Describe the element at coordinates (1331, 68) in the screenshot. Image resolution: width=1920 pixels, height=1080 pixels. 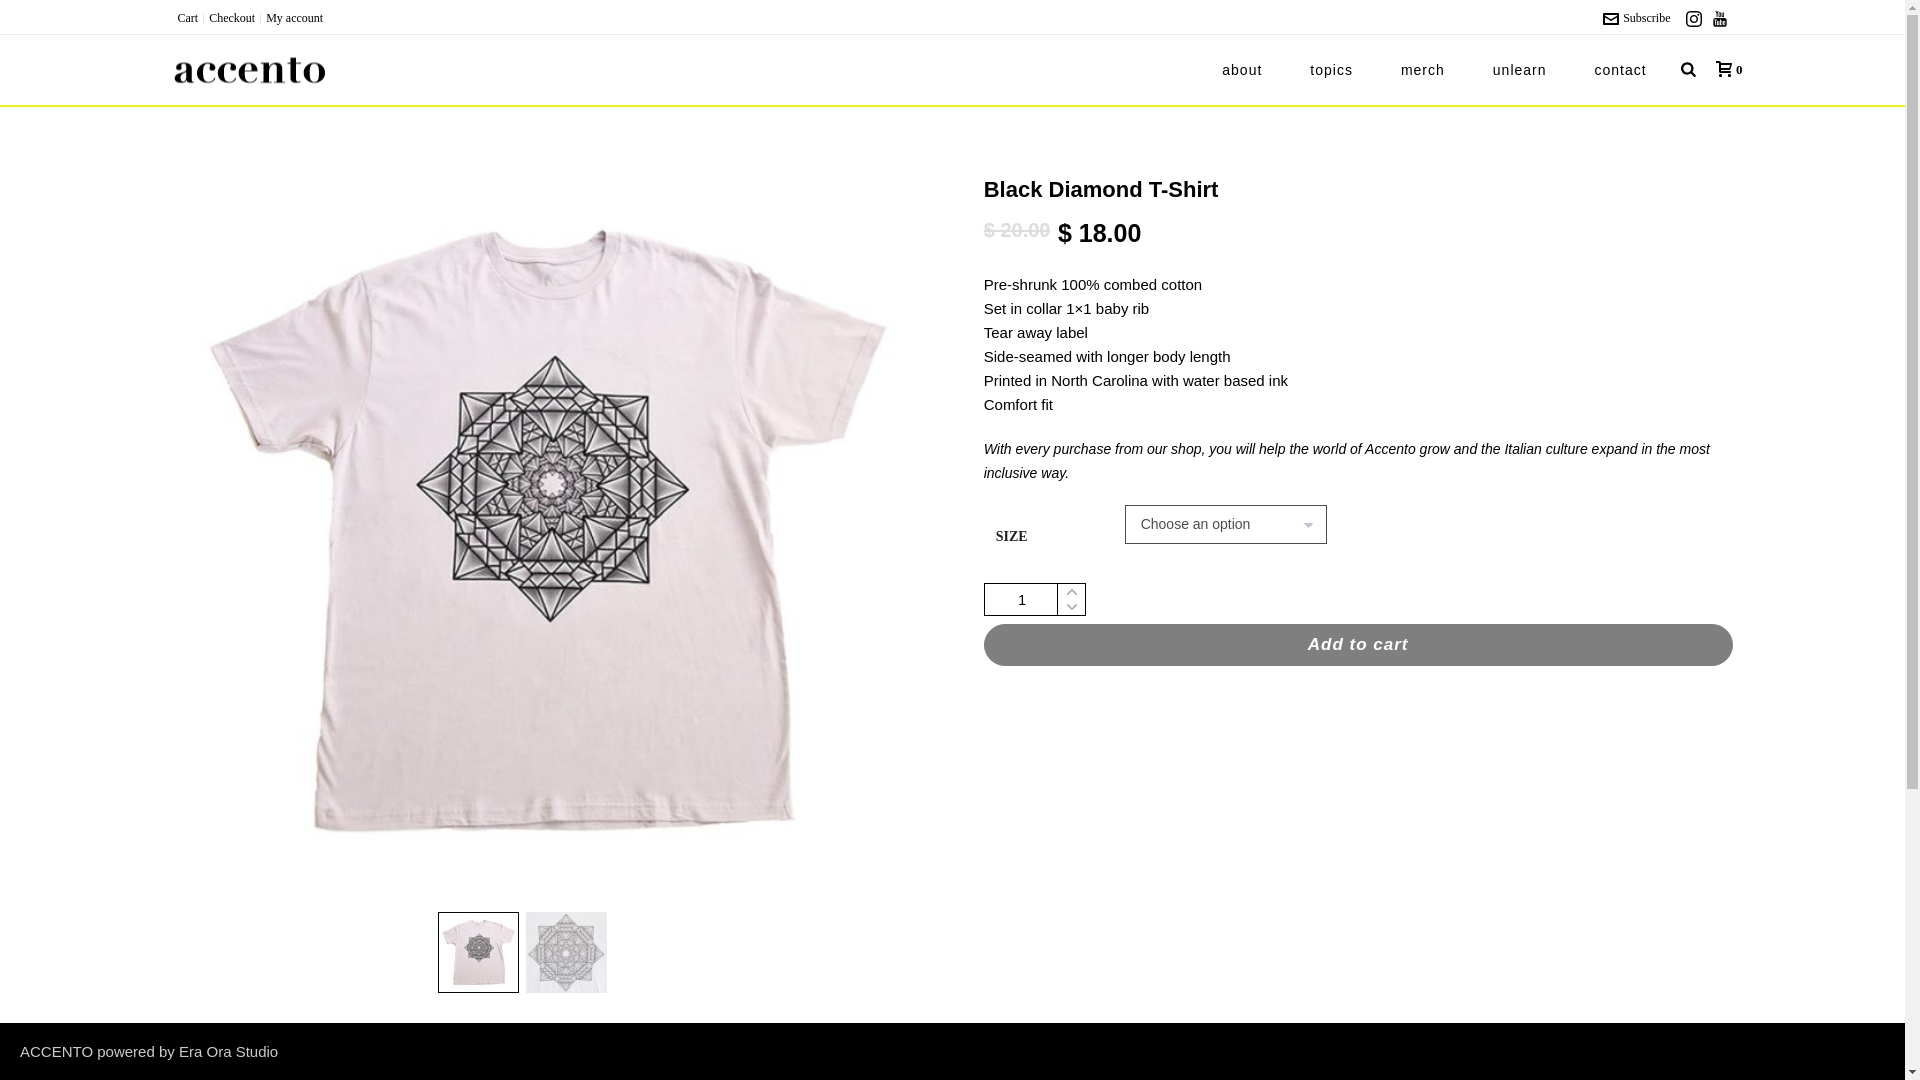
I see `topics` at that location.